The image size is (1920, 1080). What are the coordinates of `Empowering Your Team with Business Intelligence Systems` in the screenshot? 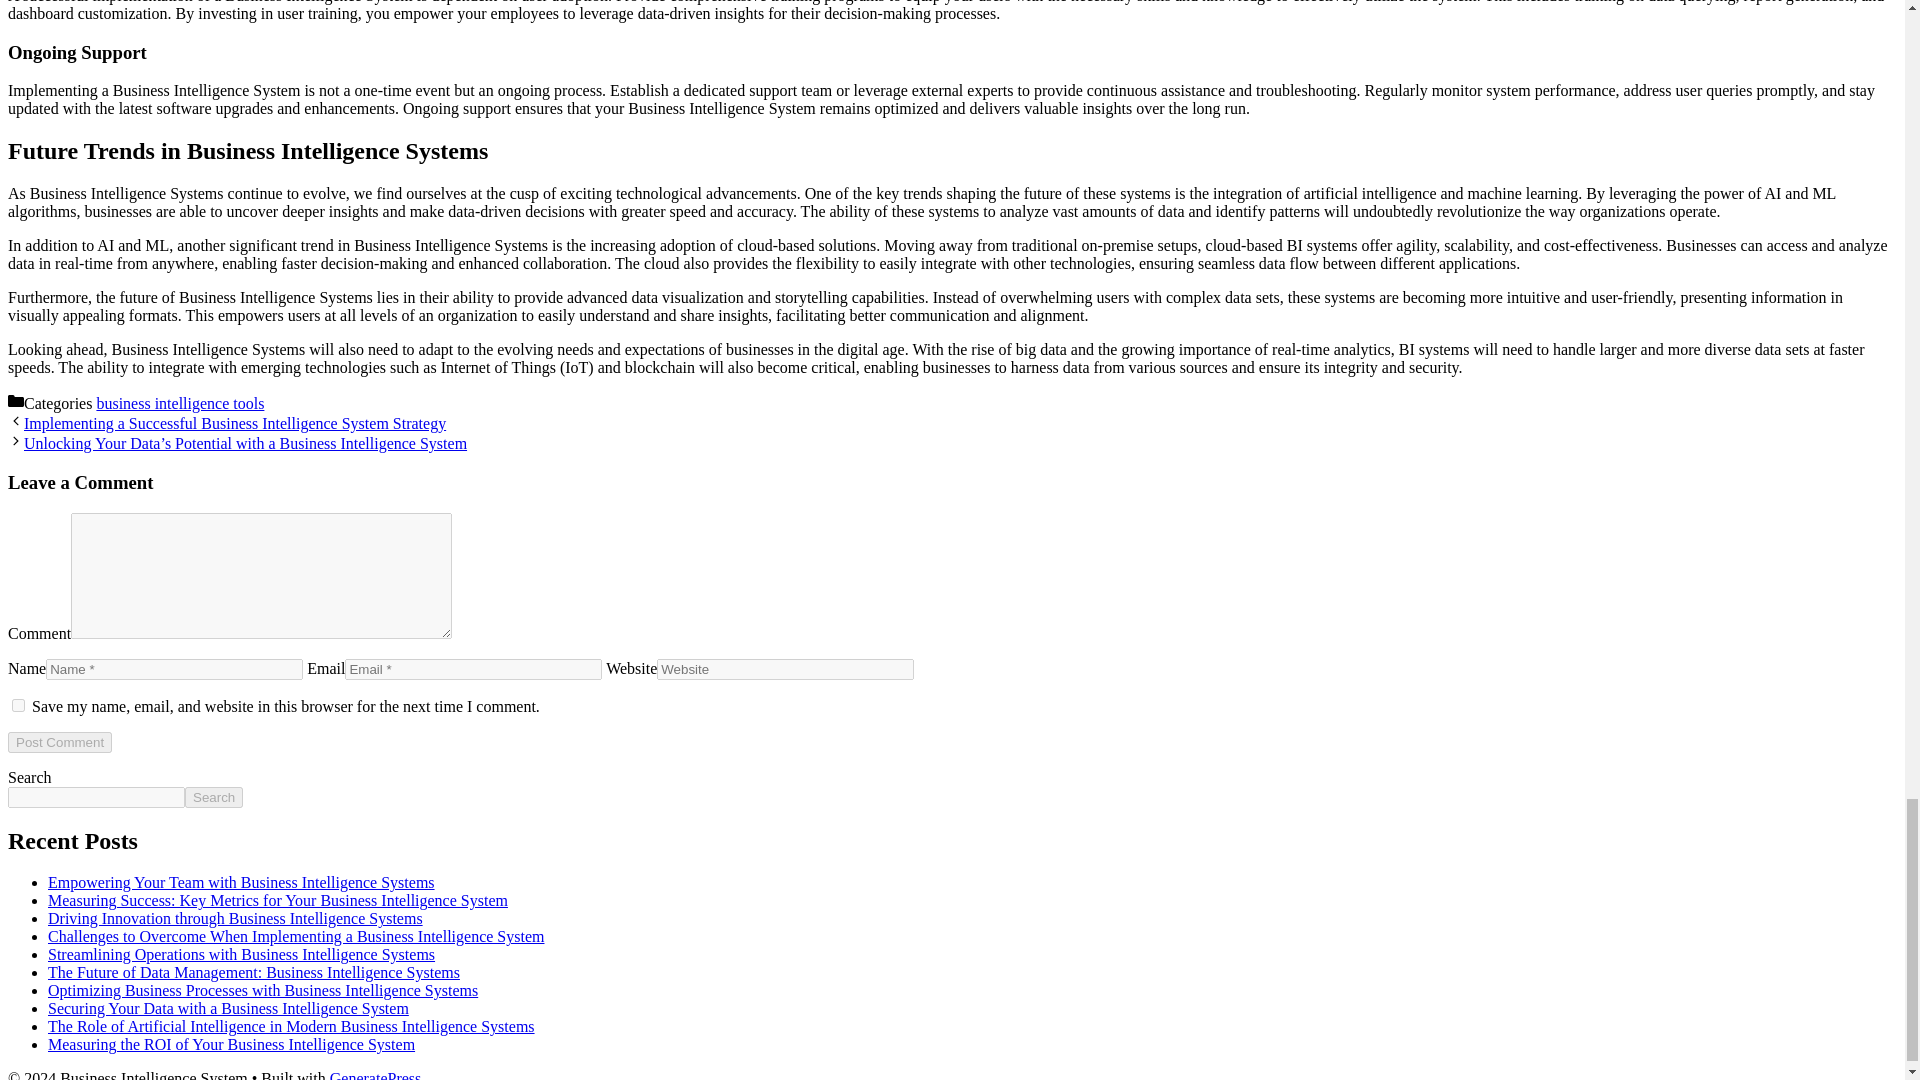 It's located at (242, 882).